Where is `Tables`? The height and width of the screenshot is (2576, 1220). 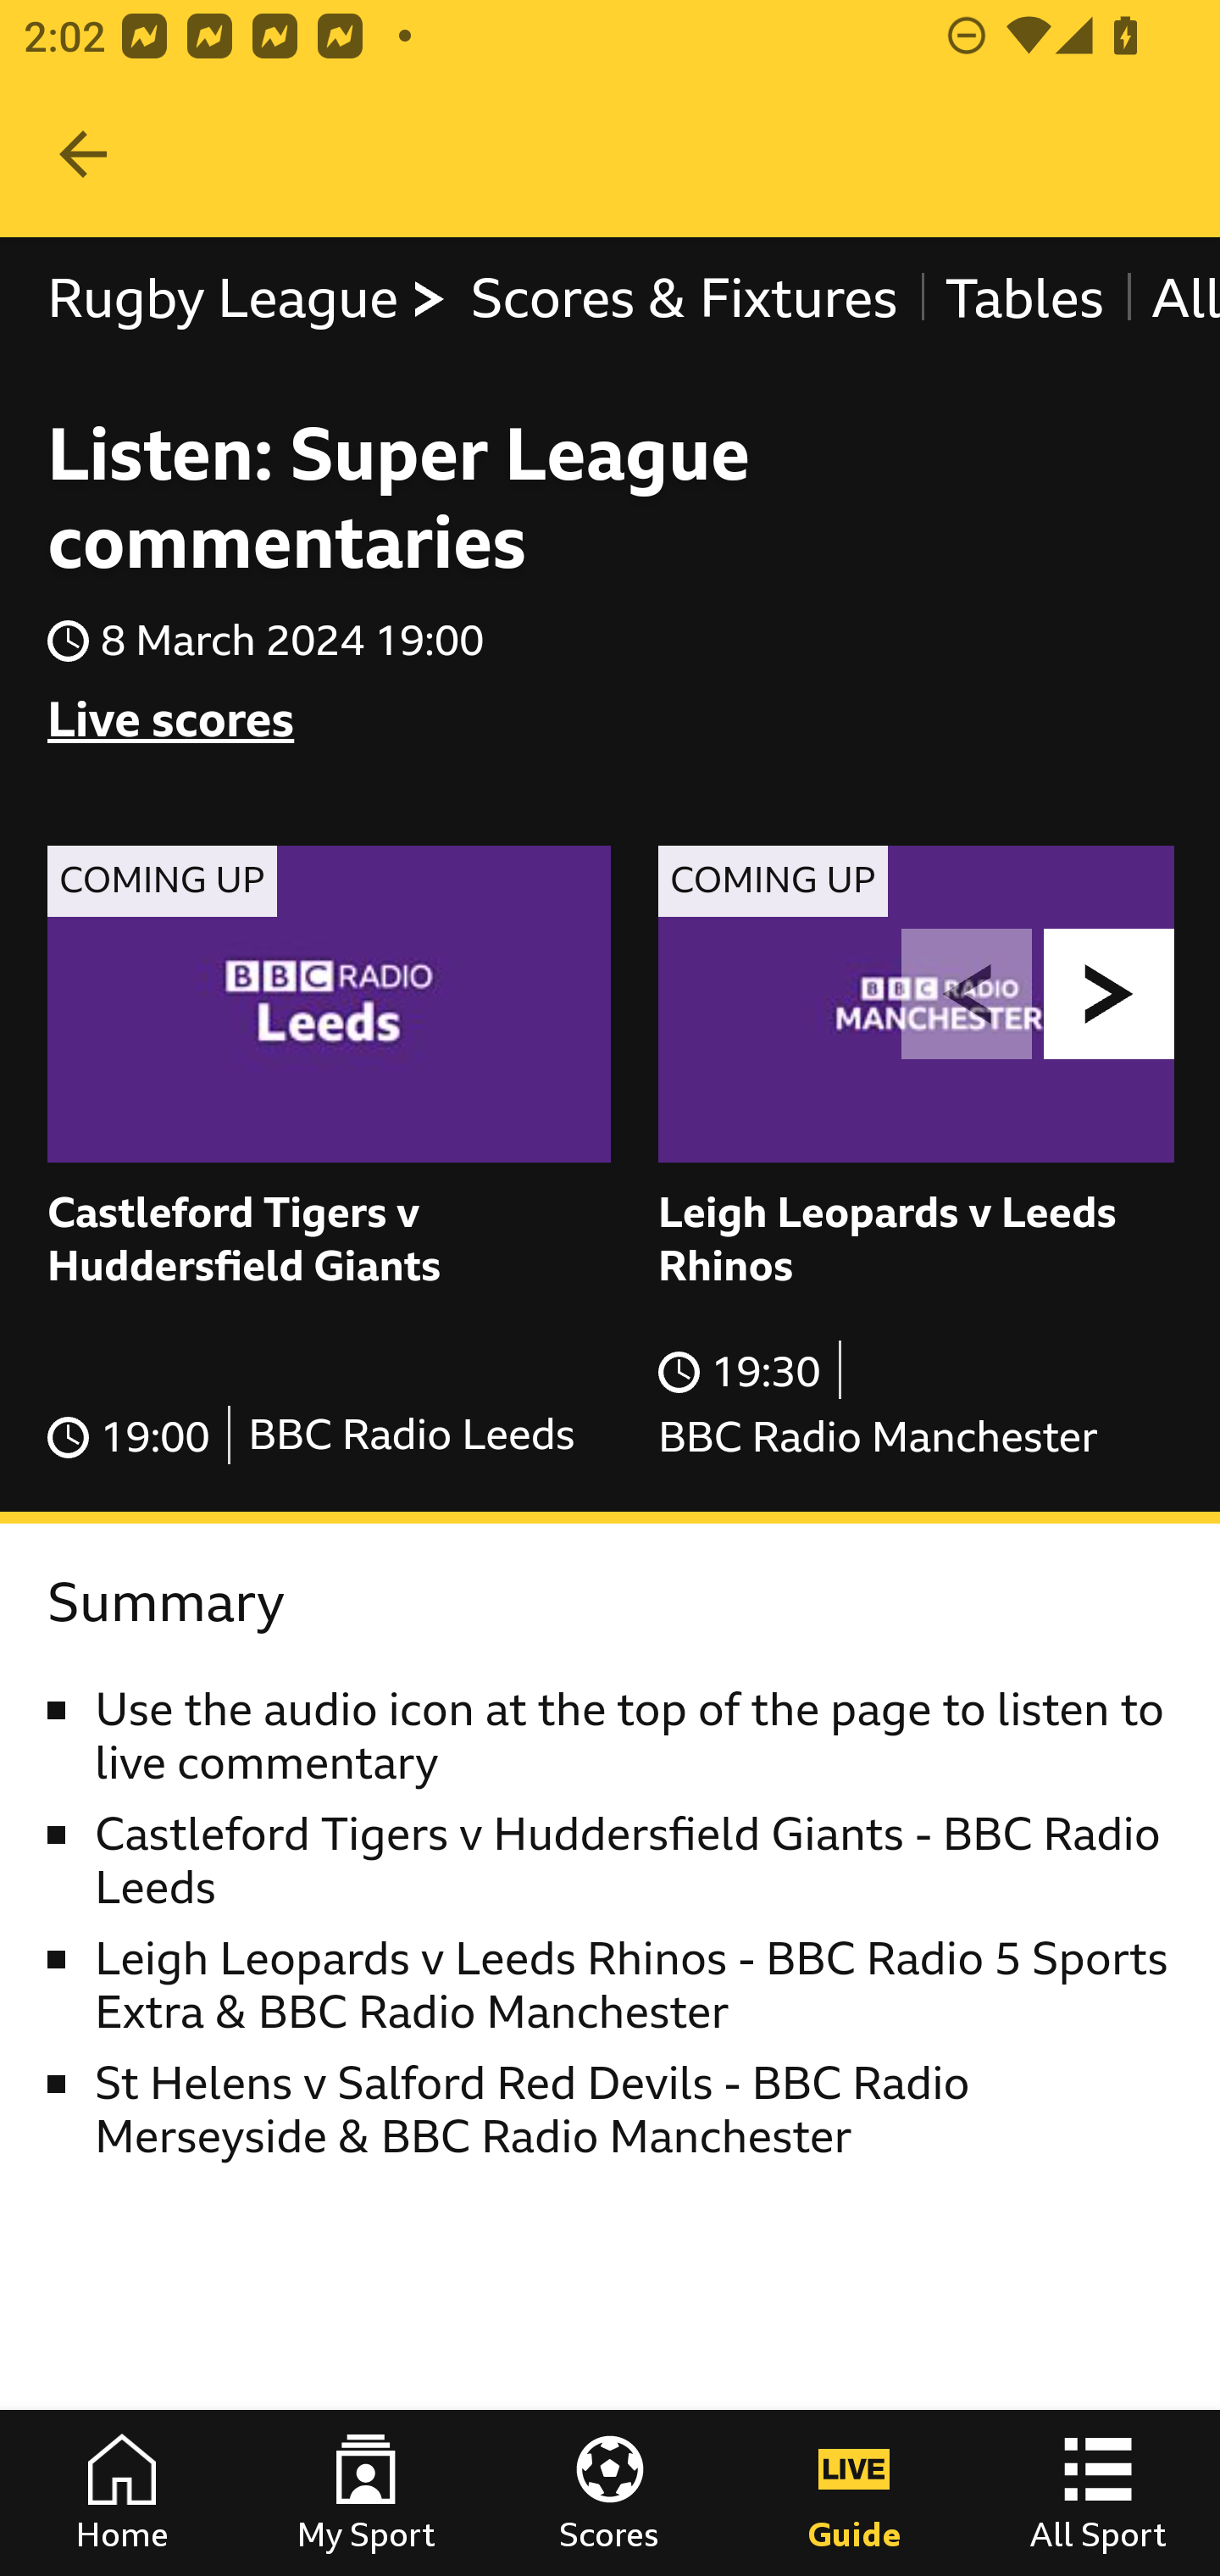 Tables is located at coordinates (1023, 298).